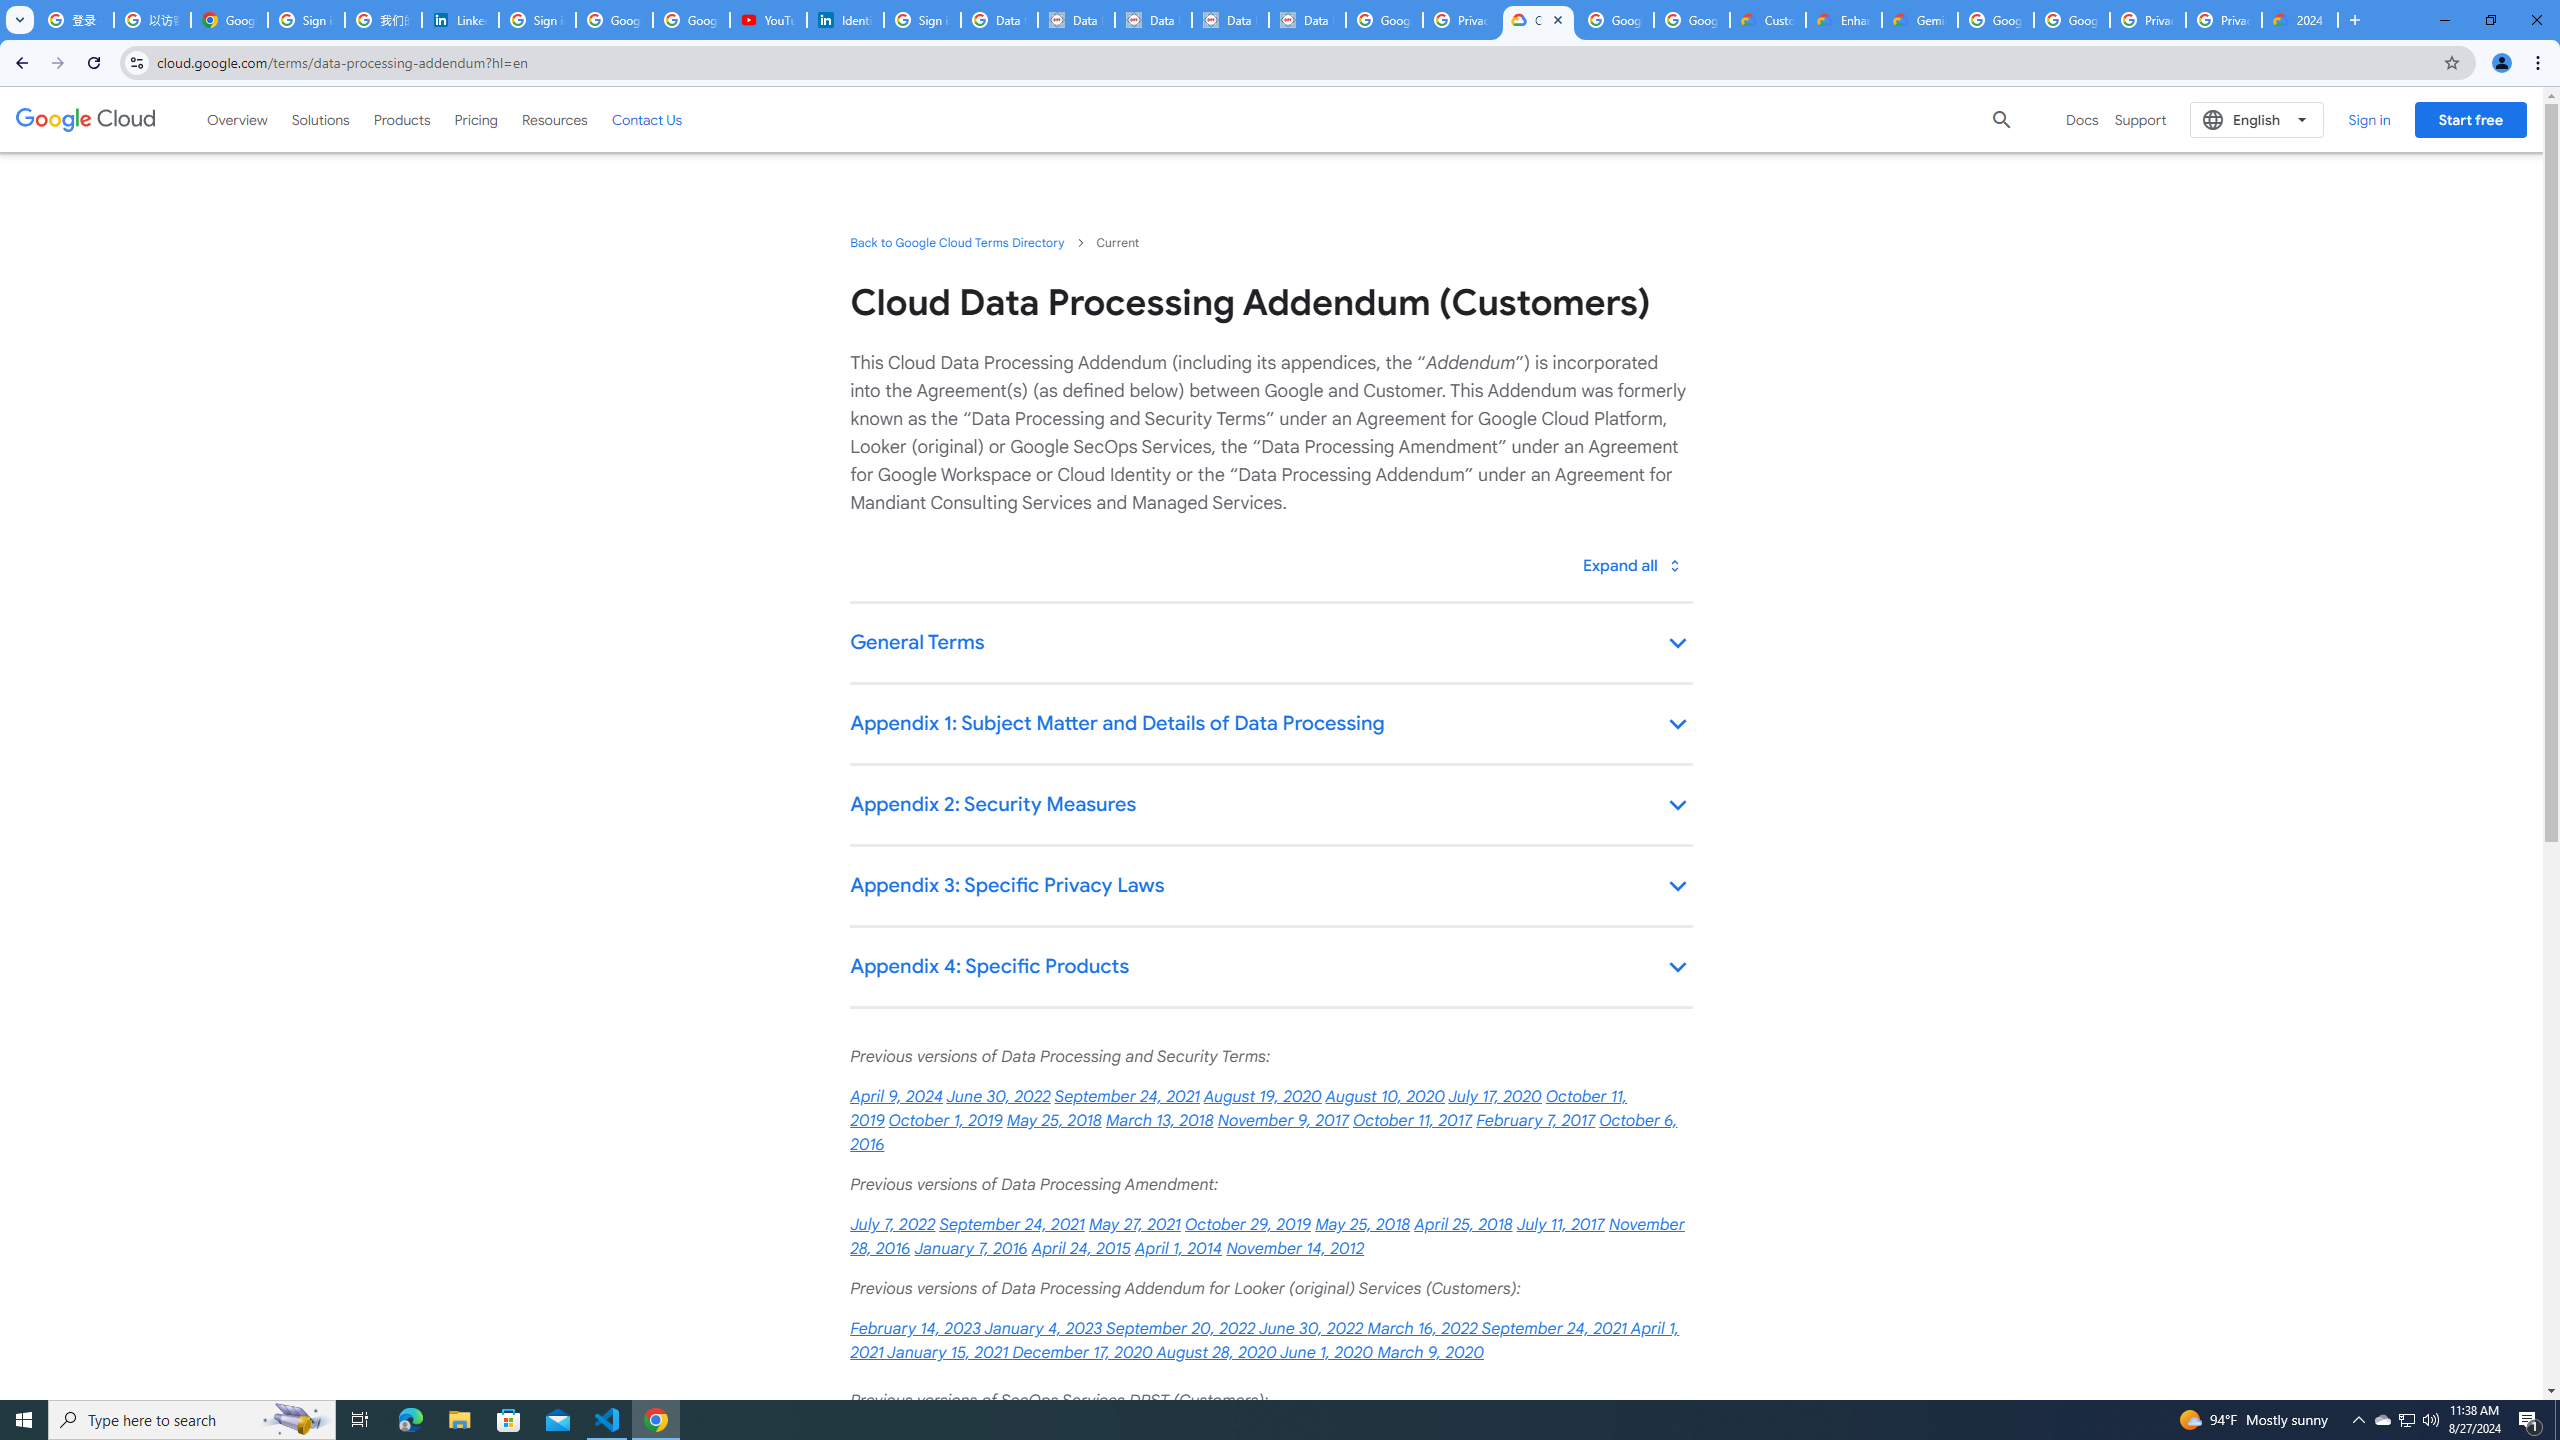 This screenshot has width=2560, height=1440. I want to click on April 9, 2024, so click(896, 1097).